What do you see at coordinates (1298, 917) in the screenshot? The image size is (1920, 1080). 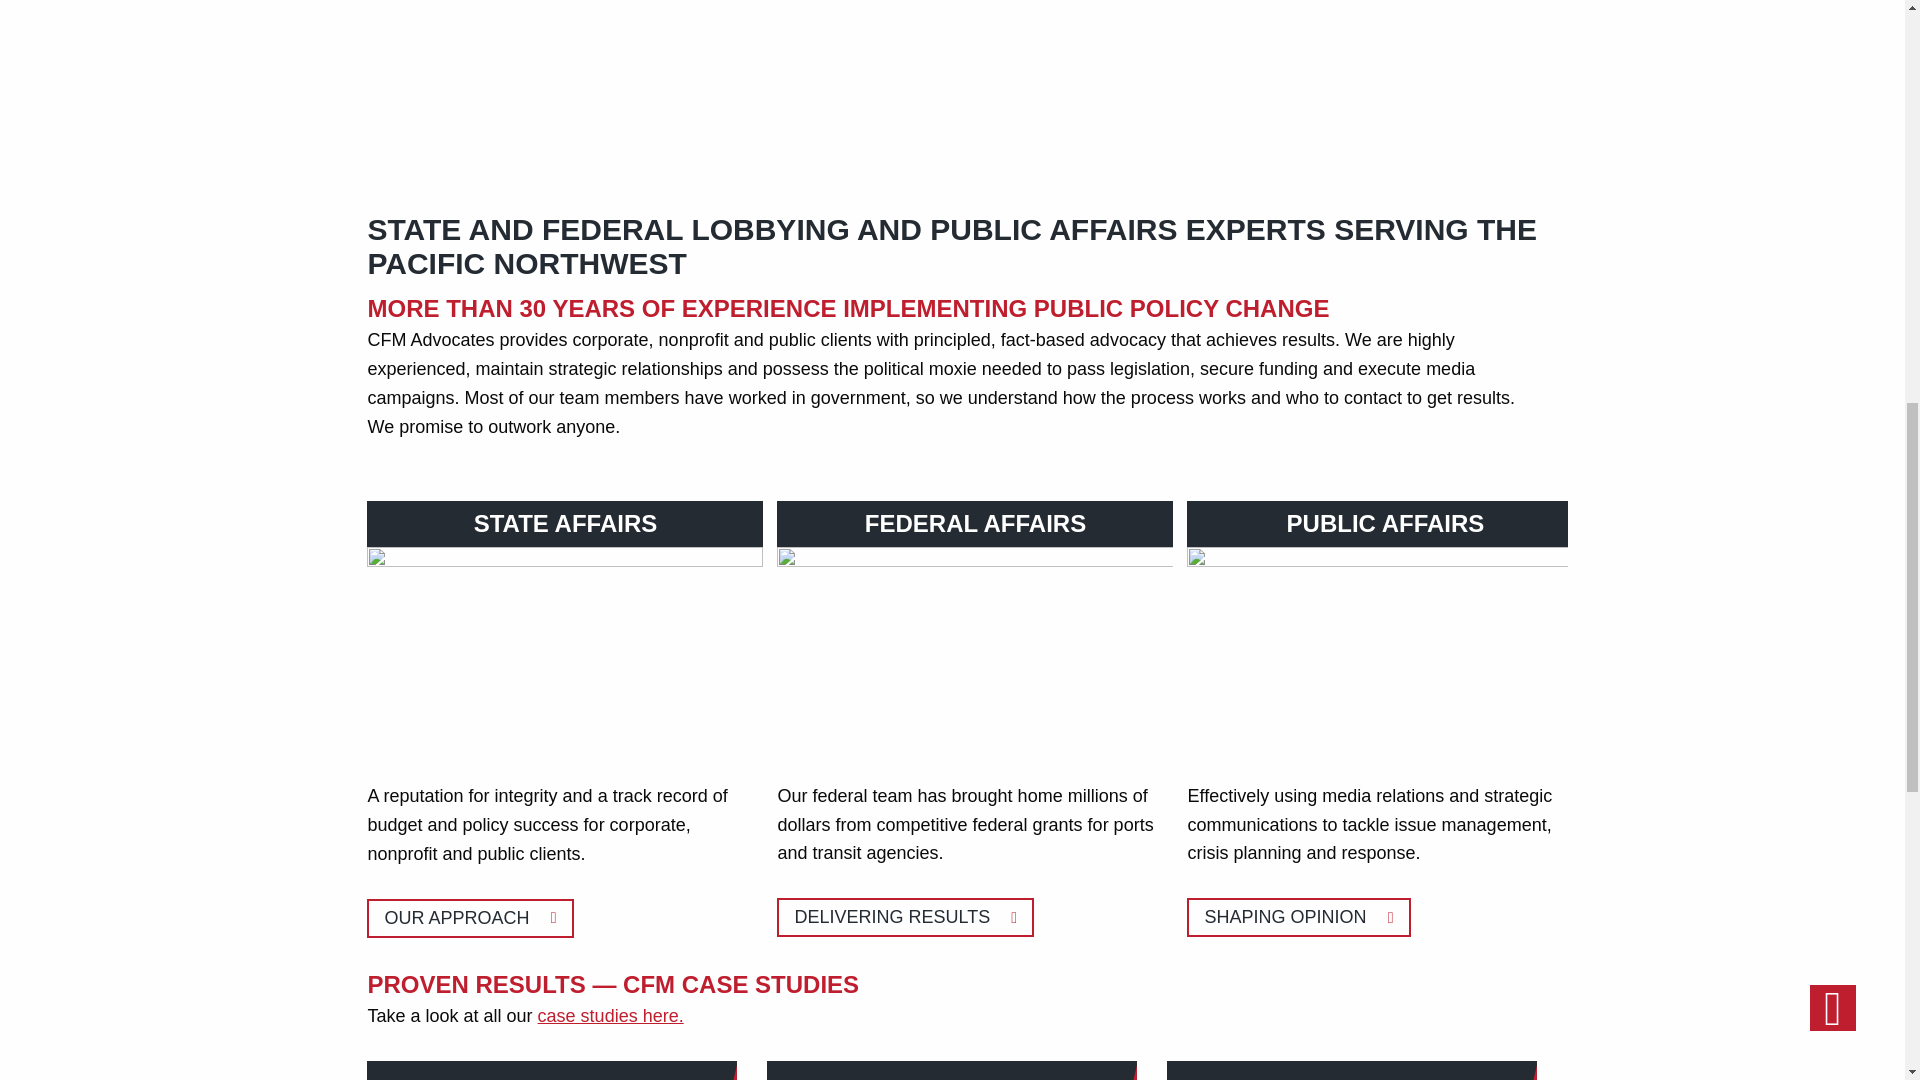 I see `SHAPING OPINION` at bounding box center [1298, 917].